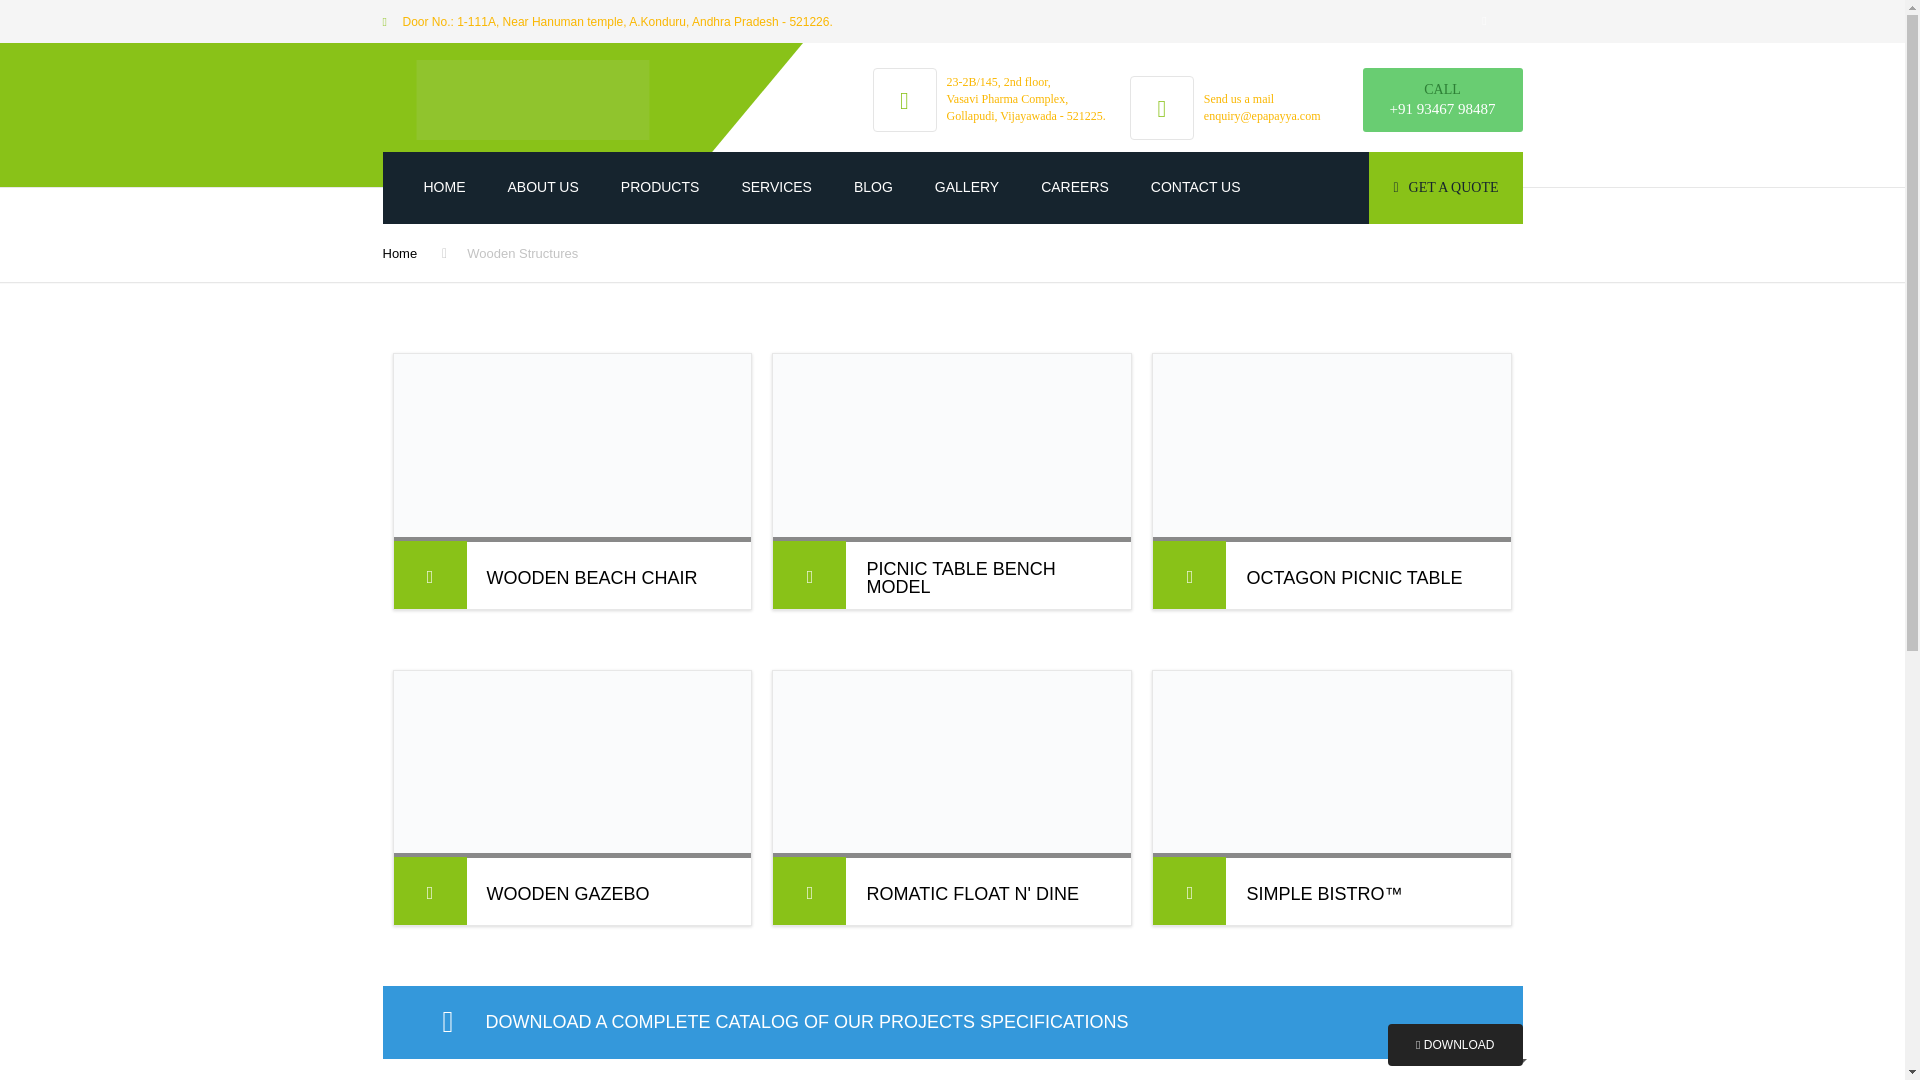 This screenshot has width=1920, height=1080. What do you see at coordinates (873, 188) in the screenshot?
I see `BLOG` at bounding box center [873, 188].